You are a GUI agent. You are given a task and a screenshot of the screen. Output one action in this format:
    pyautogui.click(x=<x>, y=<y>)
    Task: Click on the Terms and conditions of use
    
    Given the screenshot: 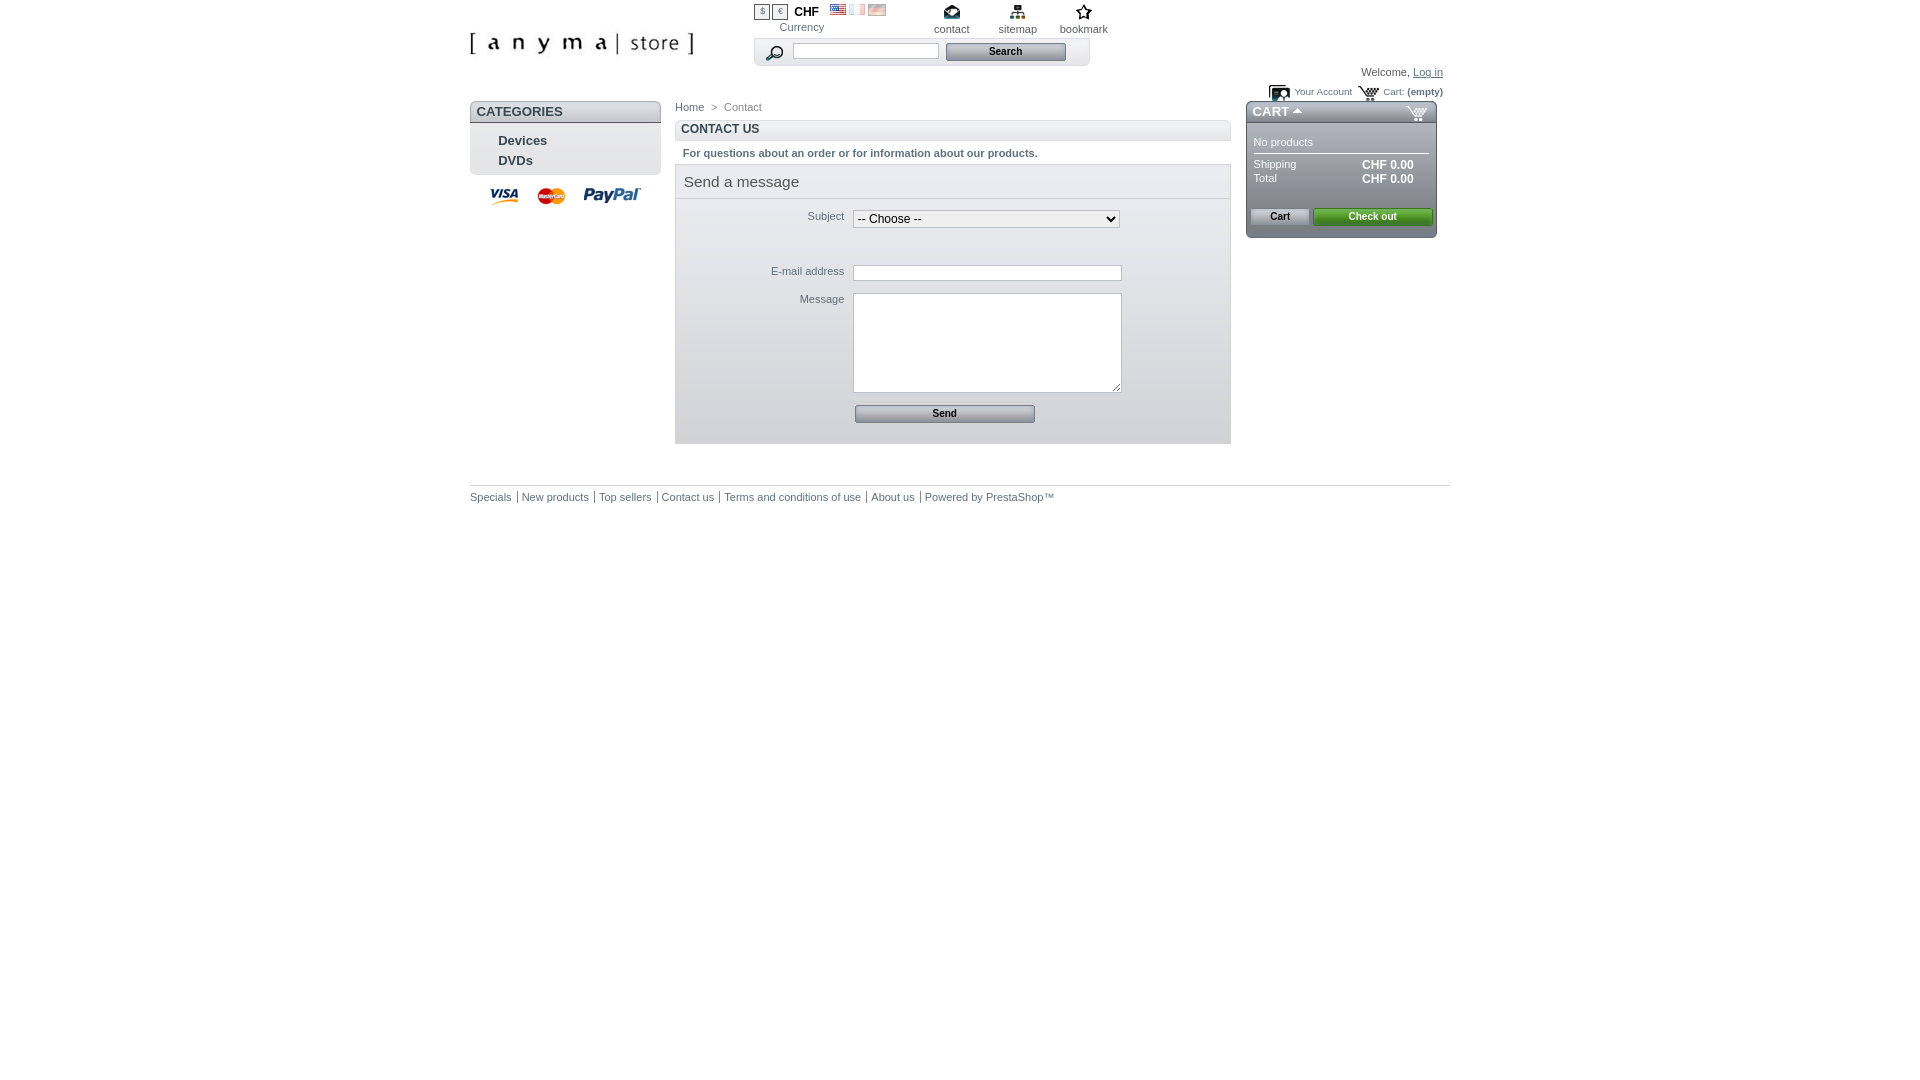 What is the action you would take?
    pyautogui.click(x=792, y=497)
    